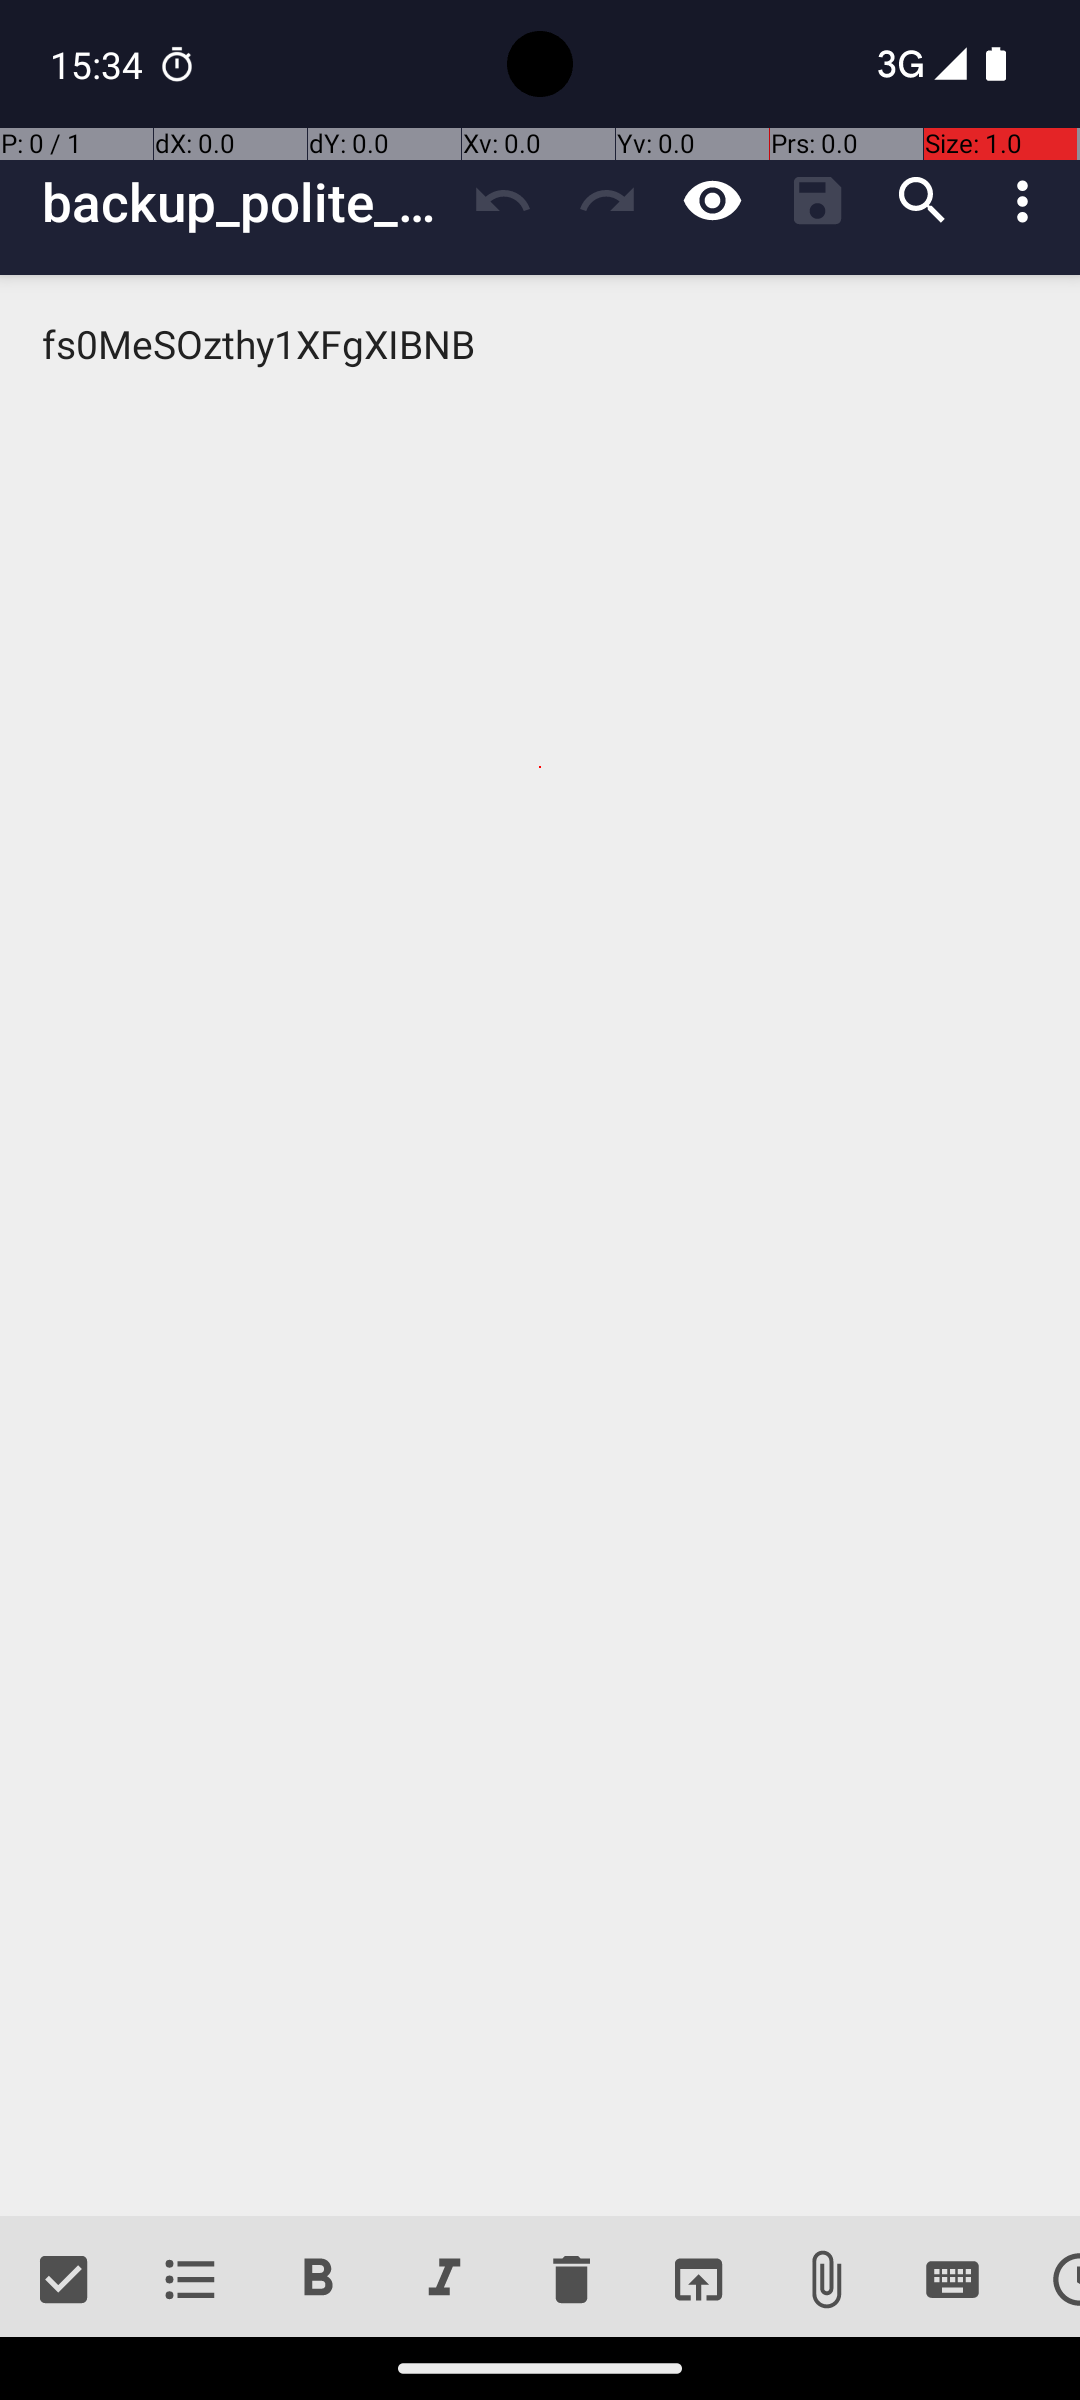 Image resolution: width=1080 pixels, height=2400 pixels. Describe the element at coordinates (246, 202) in the screenshot. I see `backup_polite_umbrella` at that location.